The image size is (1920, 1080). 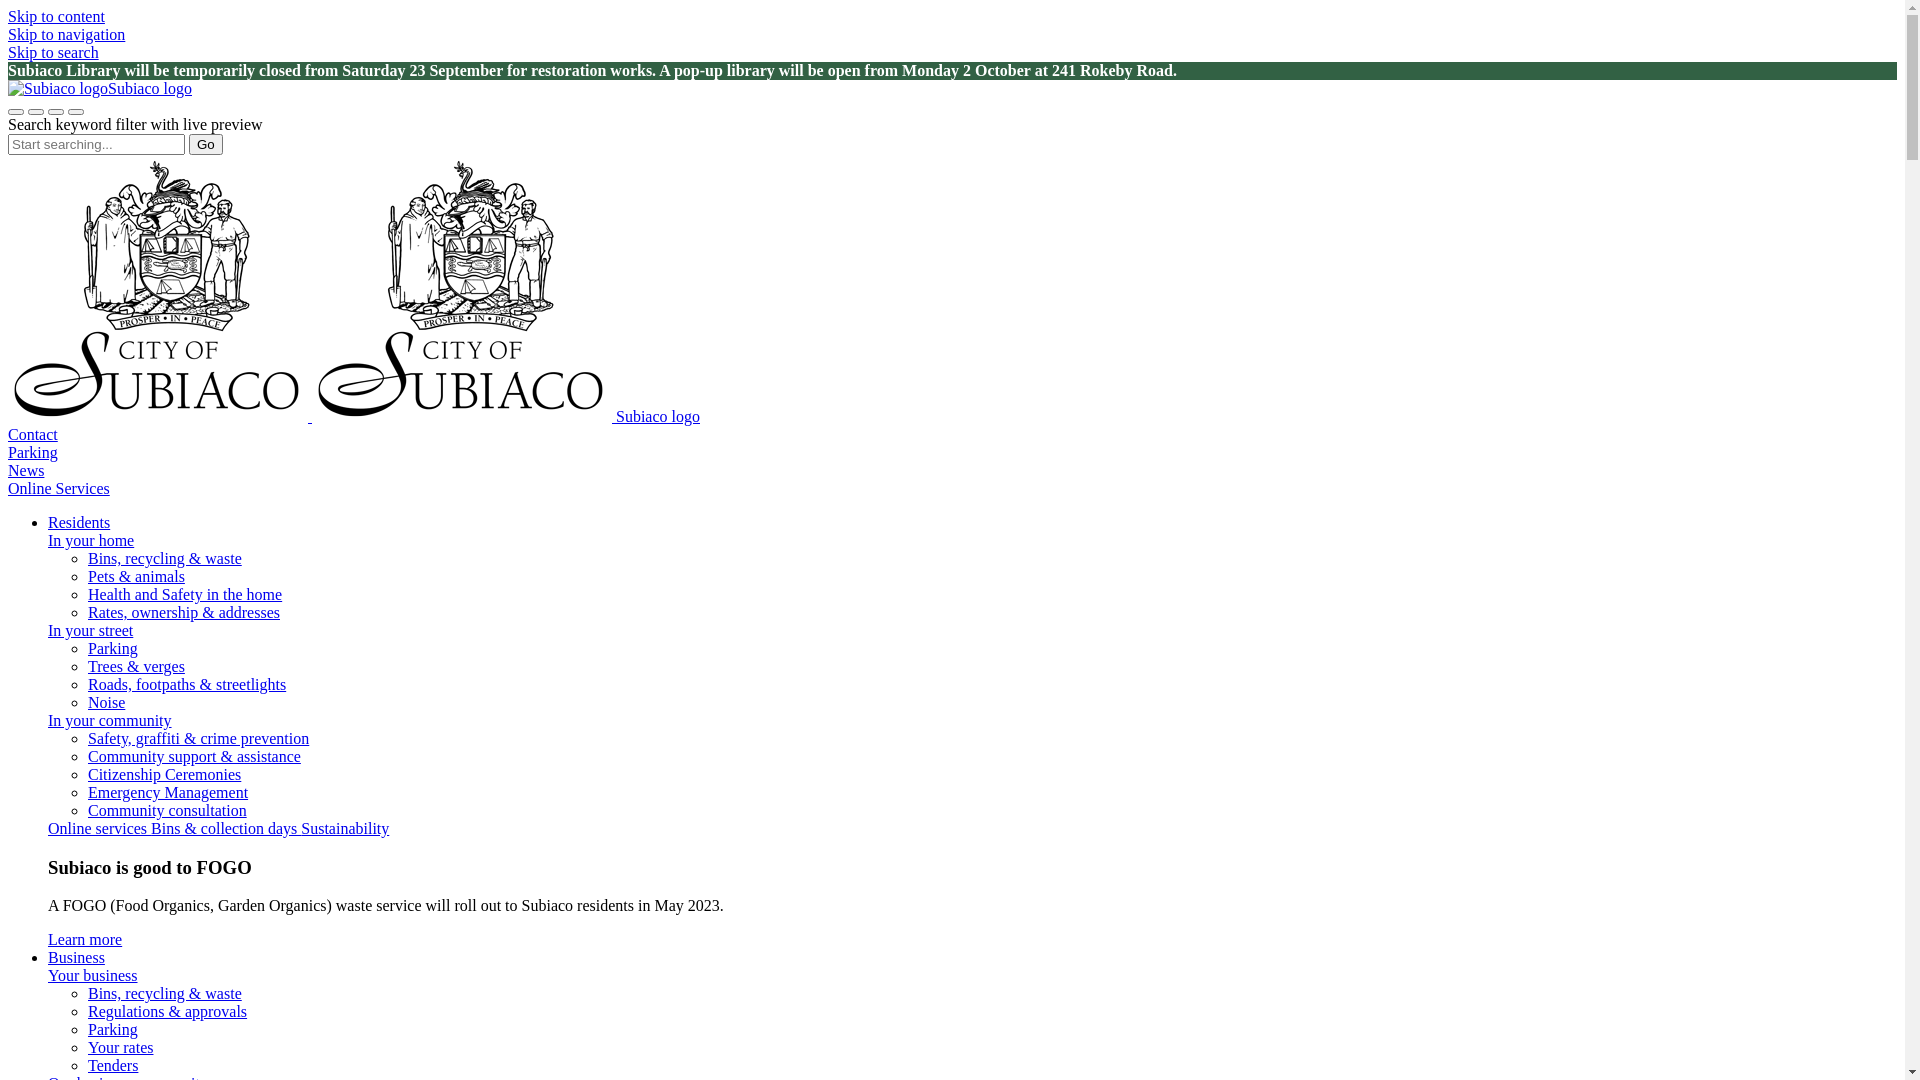 What do you see at coordinates (952, 290) in the screenshot?
I see `Subiaco logo` at bounding box center [952, 290].